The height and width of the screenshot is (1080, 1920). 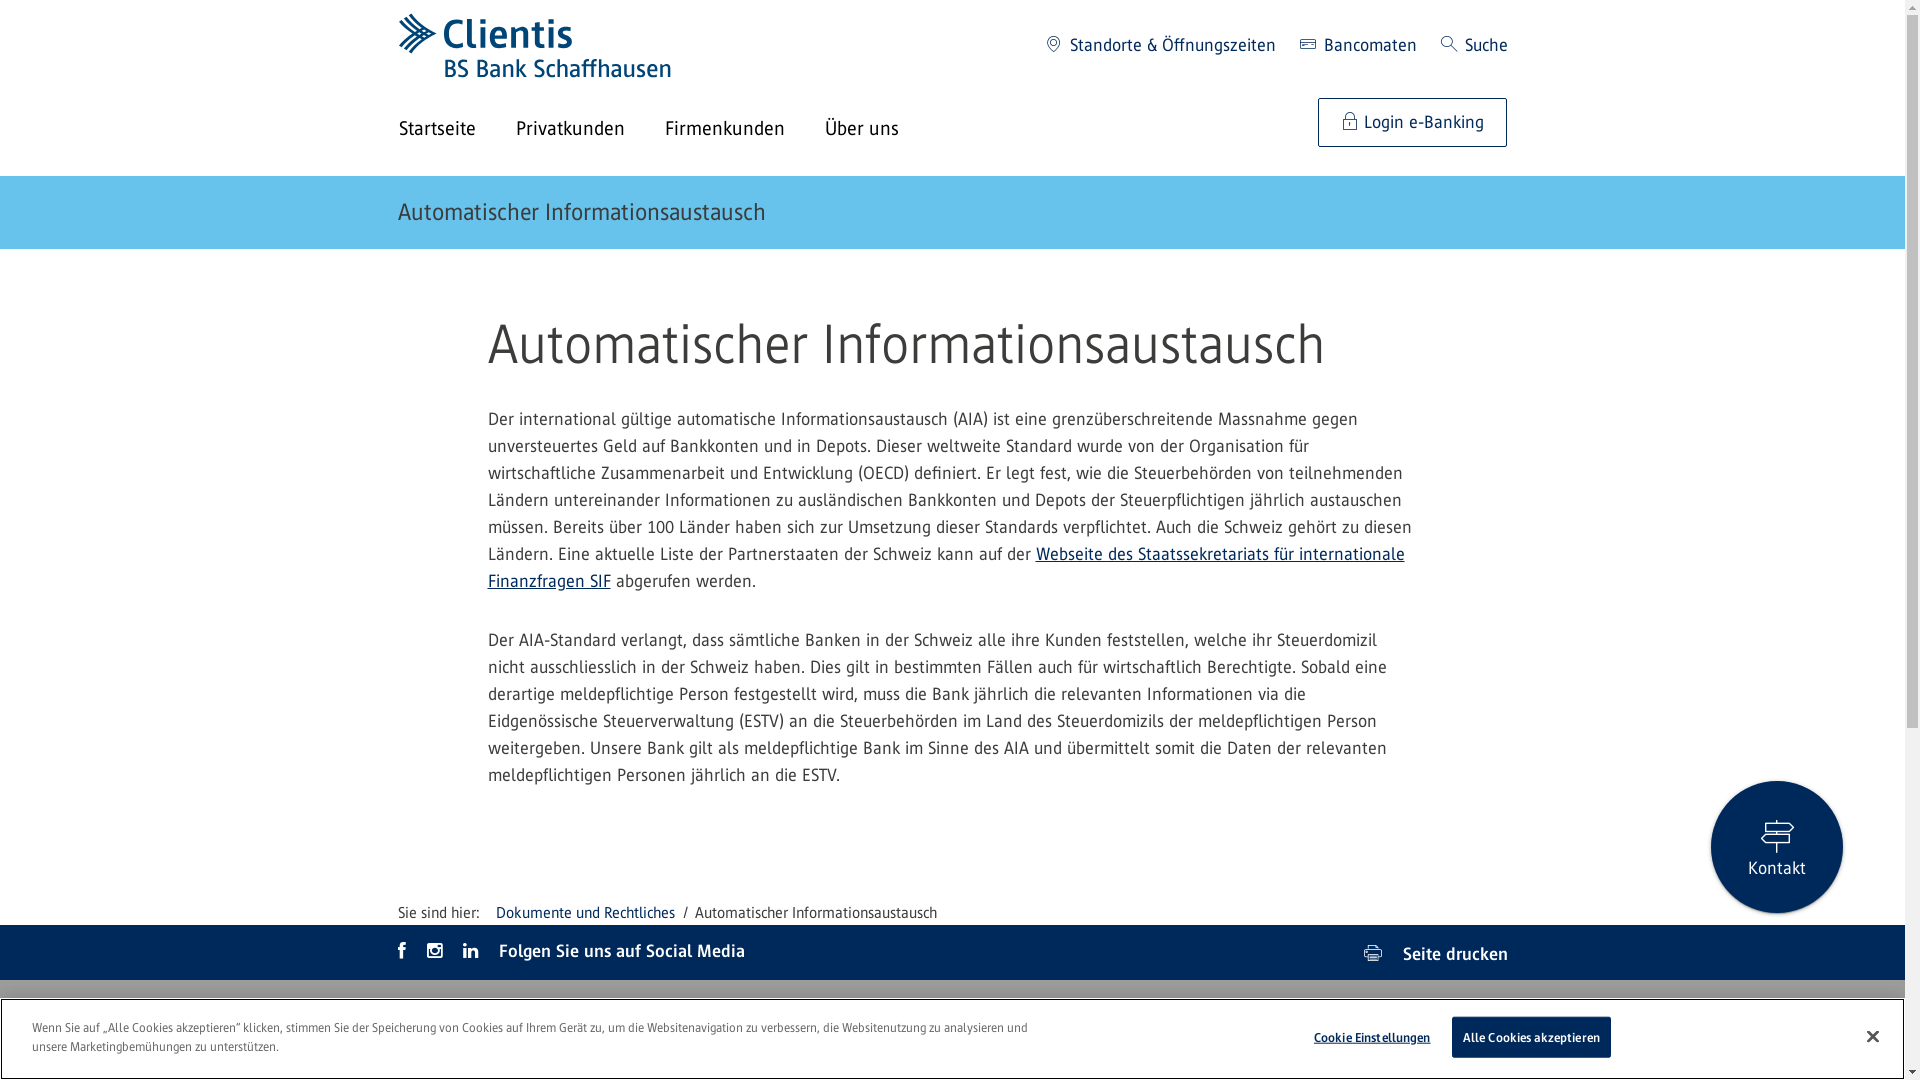 What do you see at coordinates (1436, 952) in the screenshot?
I see `Seite drucken` at bounding box center [1436, 952].